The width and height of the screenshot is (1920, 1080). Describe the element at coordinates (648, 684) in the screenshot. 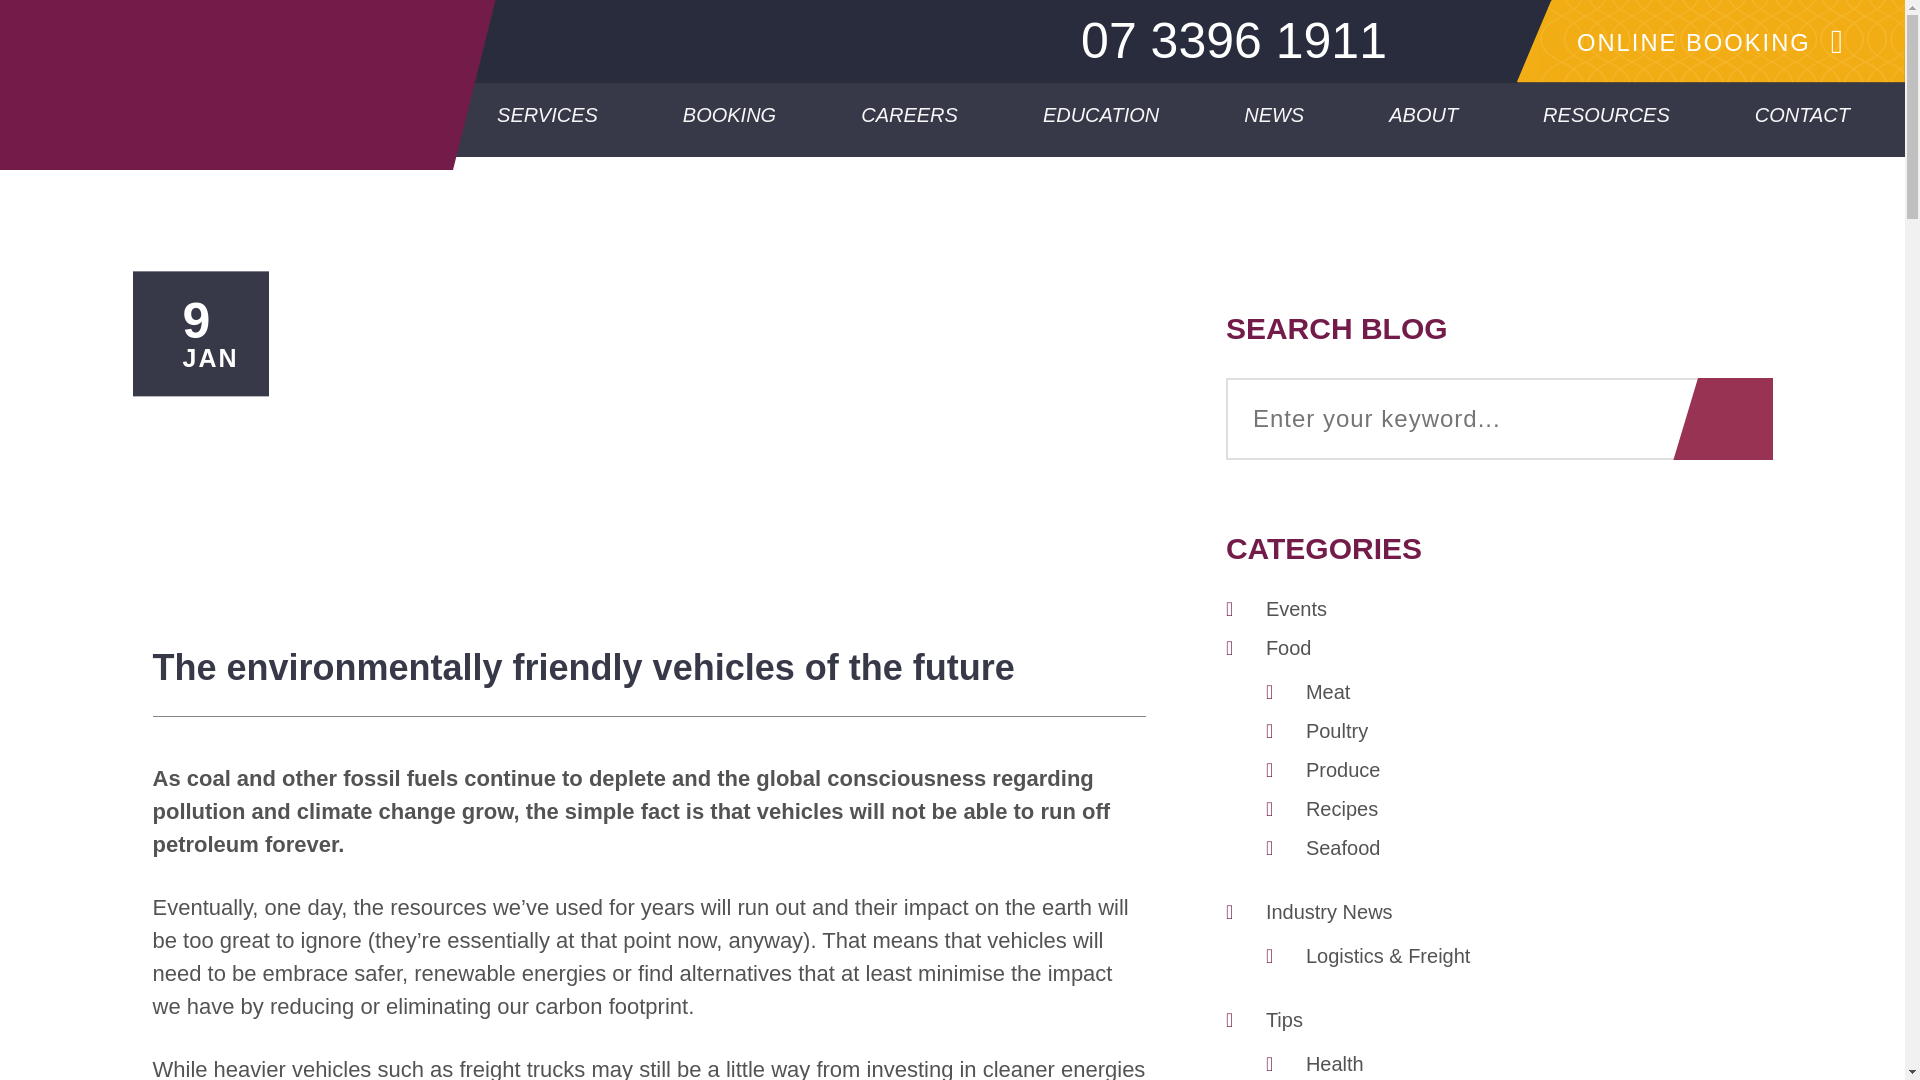

I see `The environmentally friendly vehicles of the future` at that location.